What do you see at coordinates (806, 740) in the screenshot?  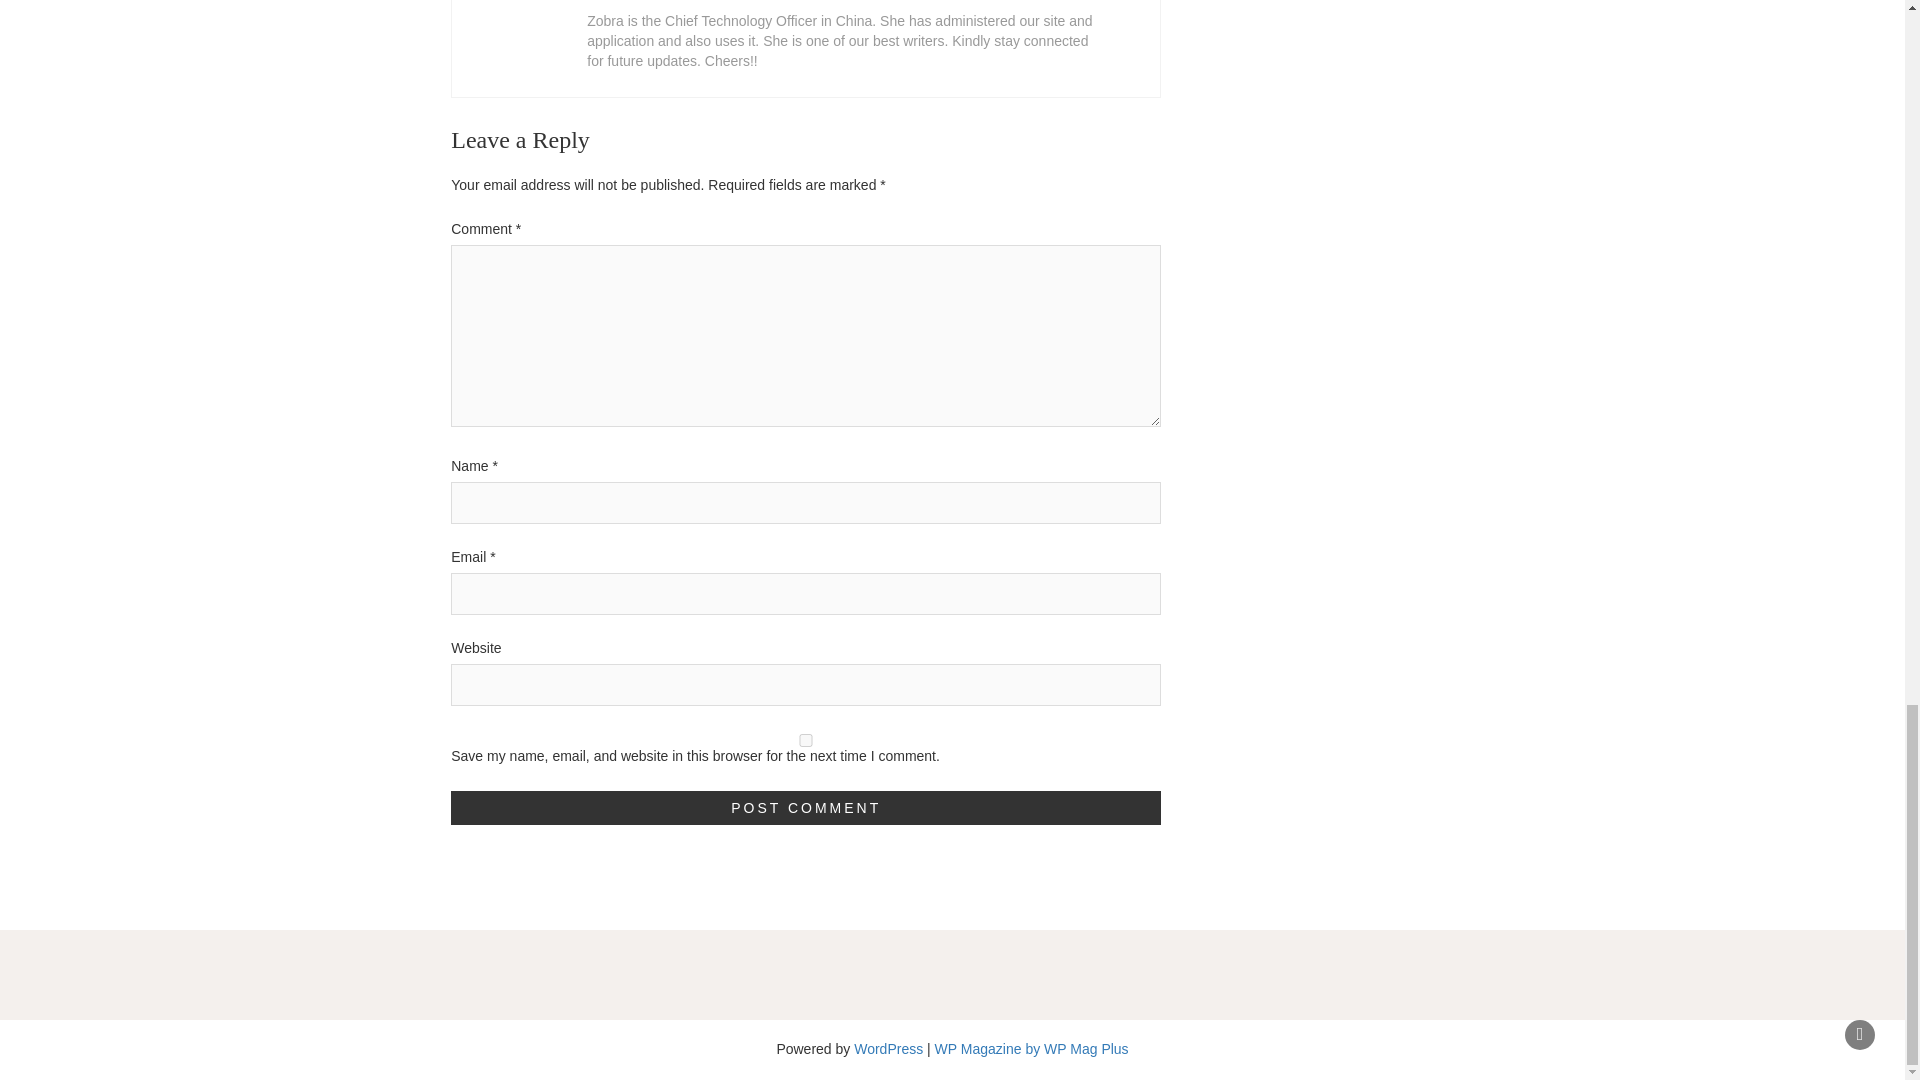 I see `yes` at bounding box center [806, 740].